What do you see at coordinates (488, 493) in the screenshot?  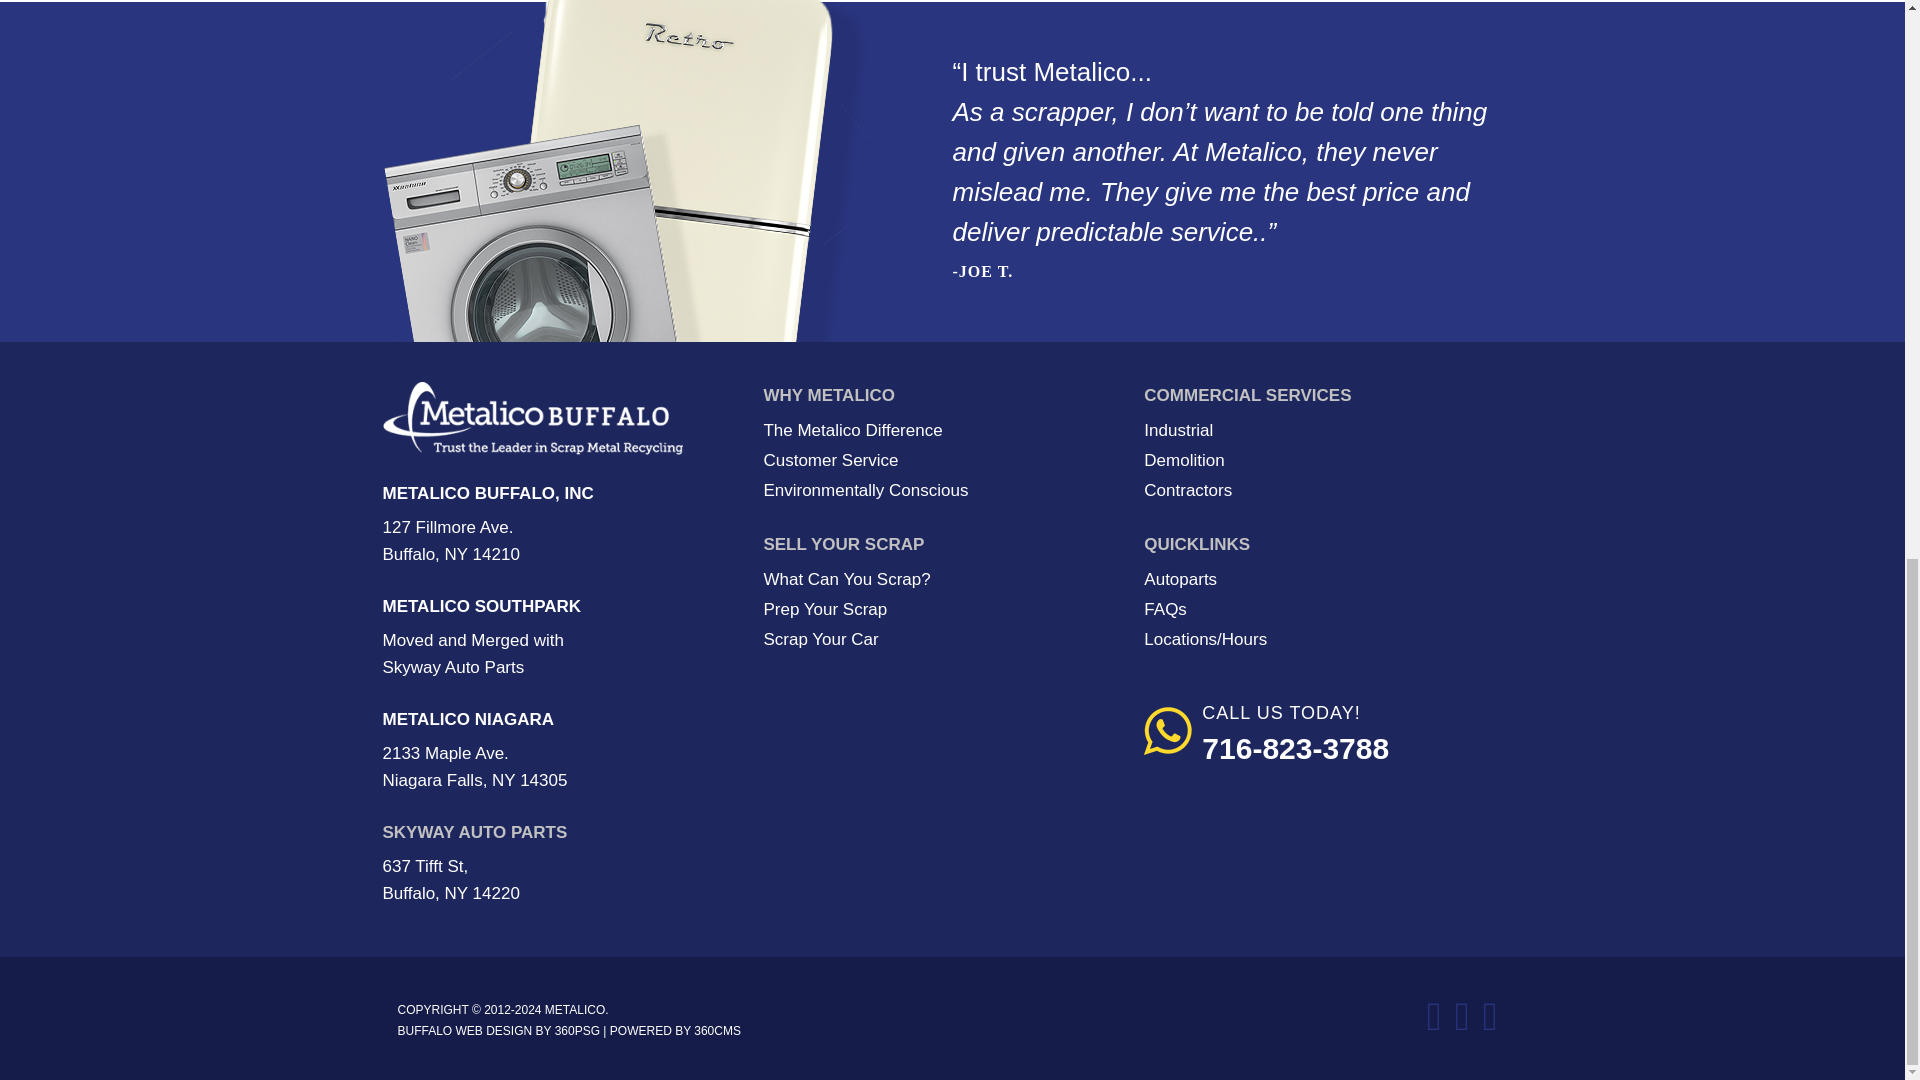 I see `METALICO BUFFALO, INC` at bounding box center [488, 493].